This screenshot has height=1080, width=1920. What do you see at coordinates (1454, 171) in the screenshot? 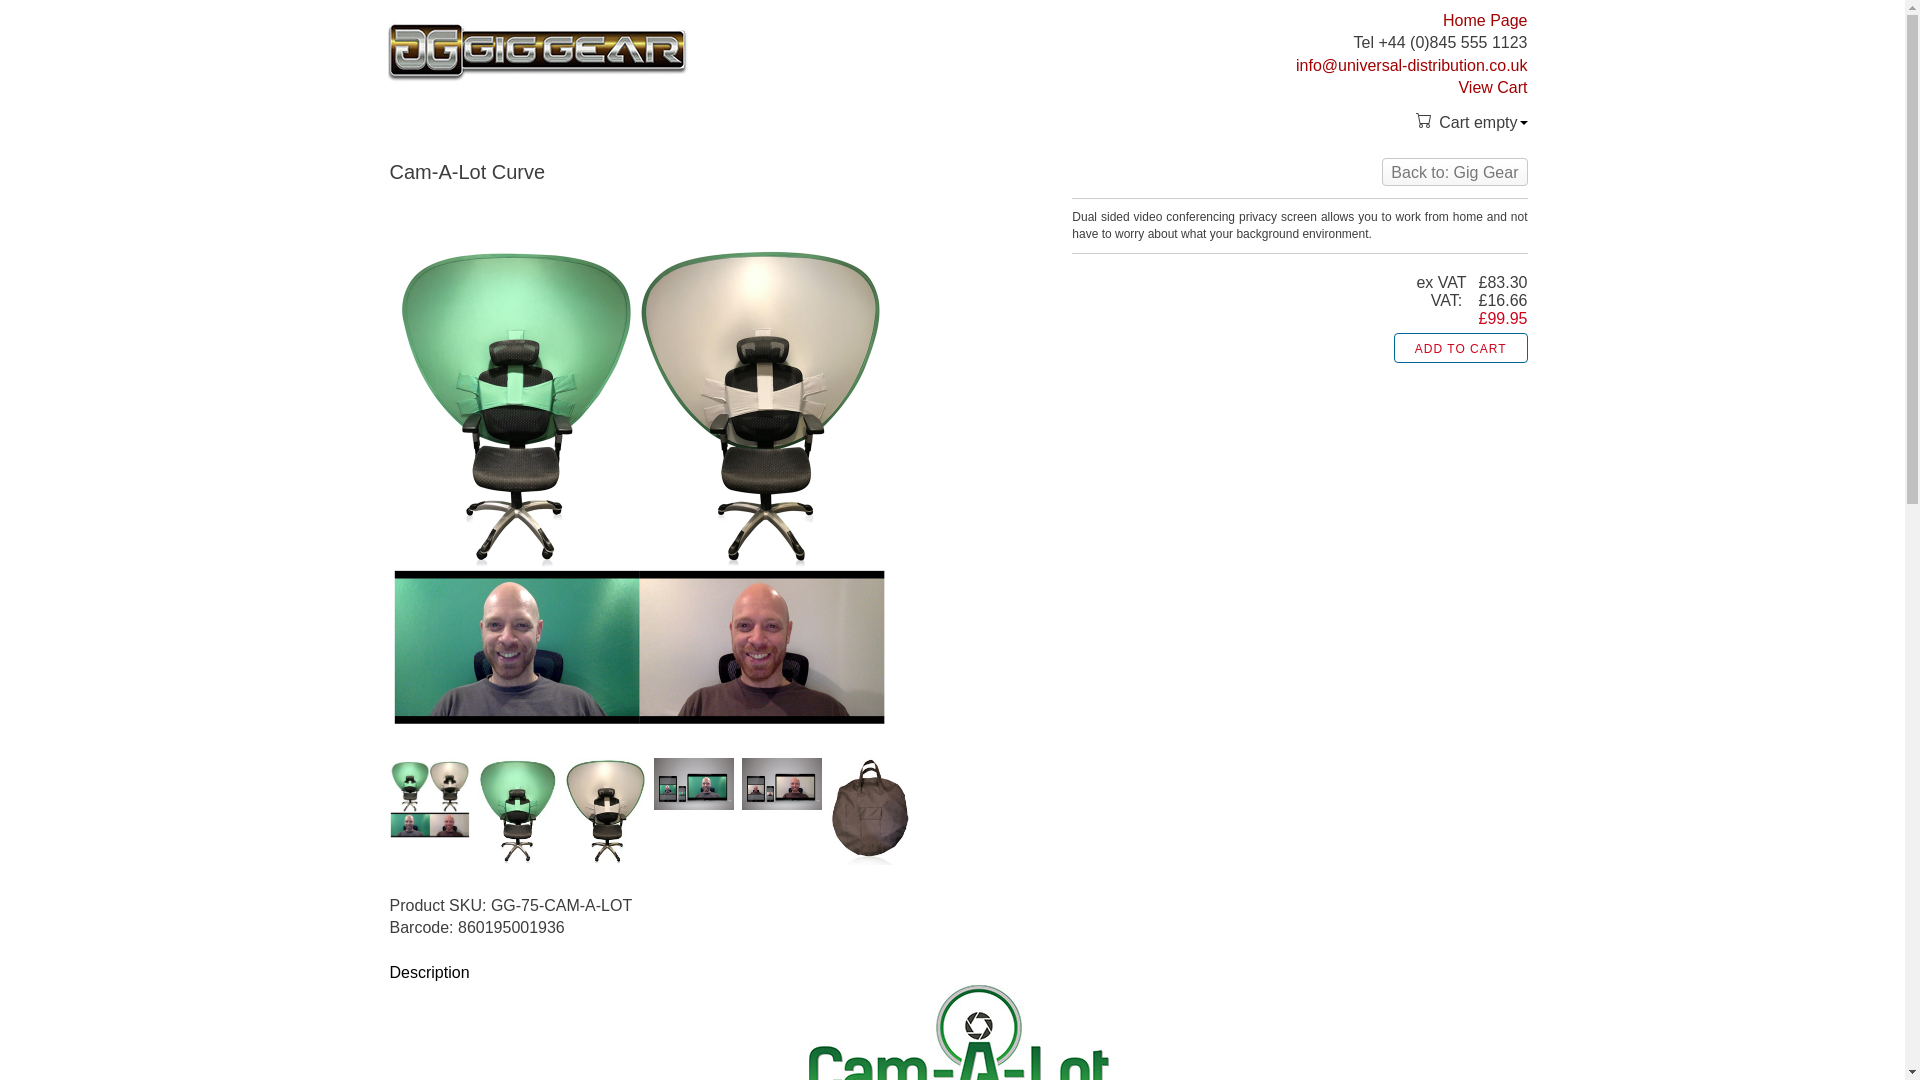
I see `Gig Gear` at bounding box center [1454, 171].